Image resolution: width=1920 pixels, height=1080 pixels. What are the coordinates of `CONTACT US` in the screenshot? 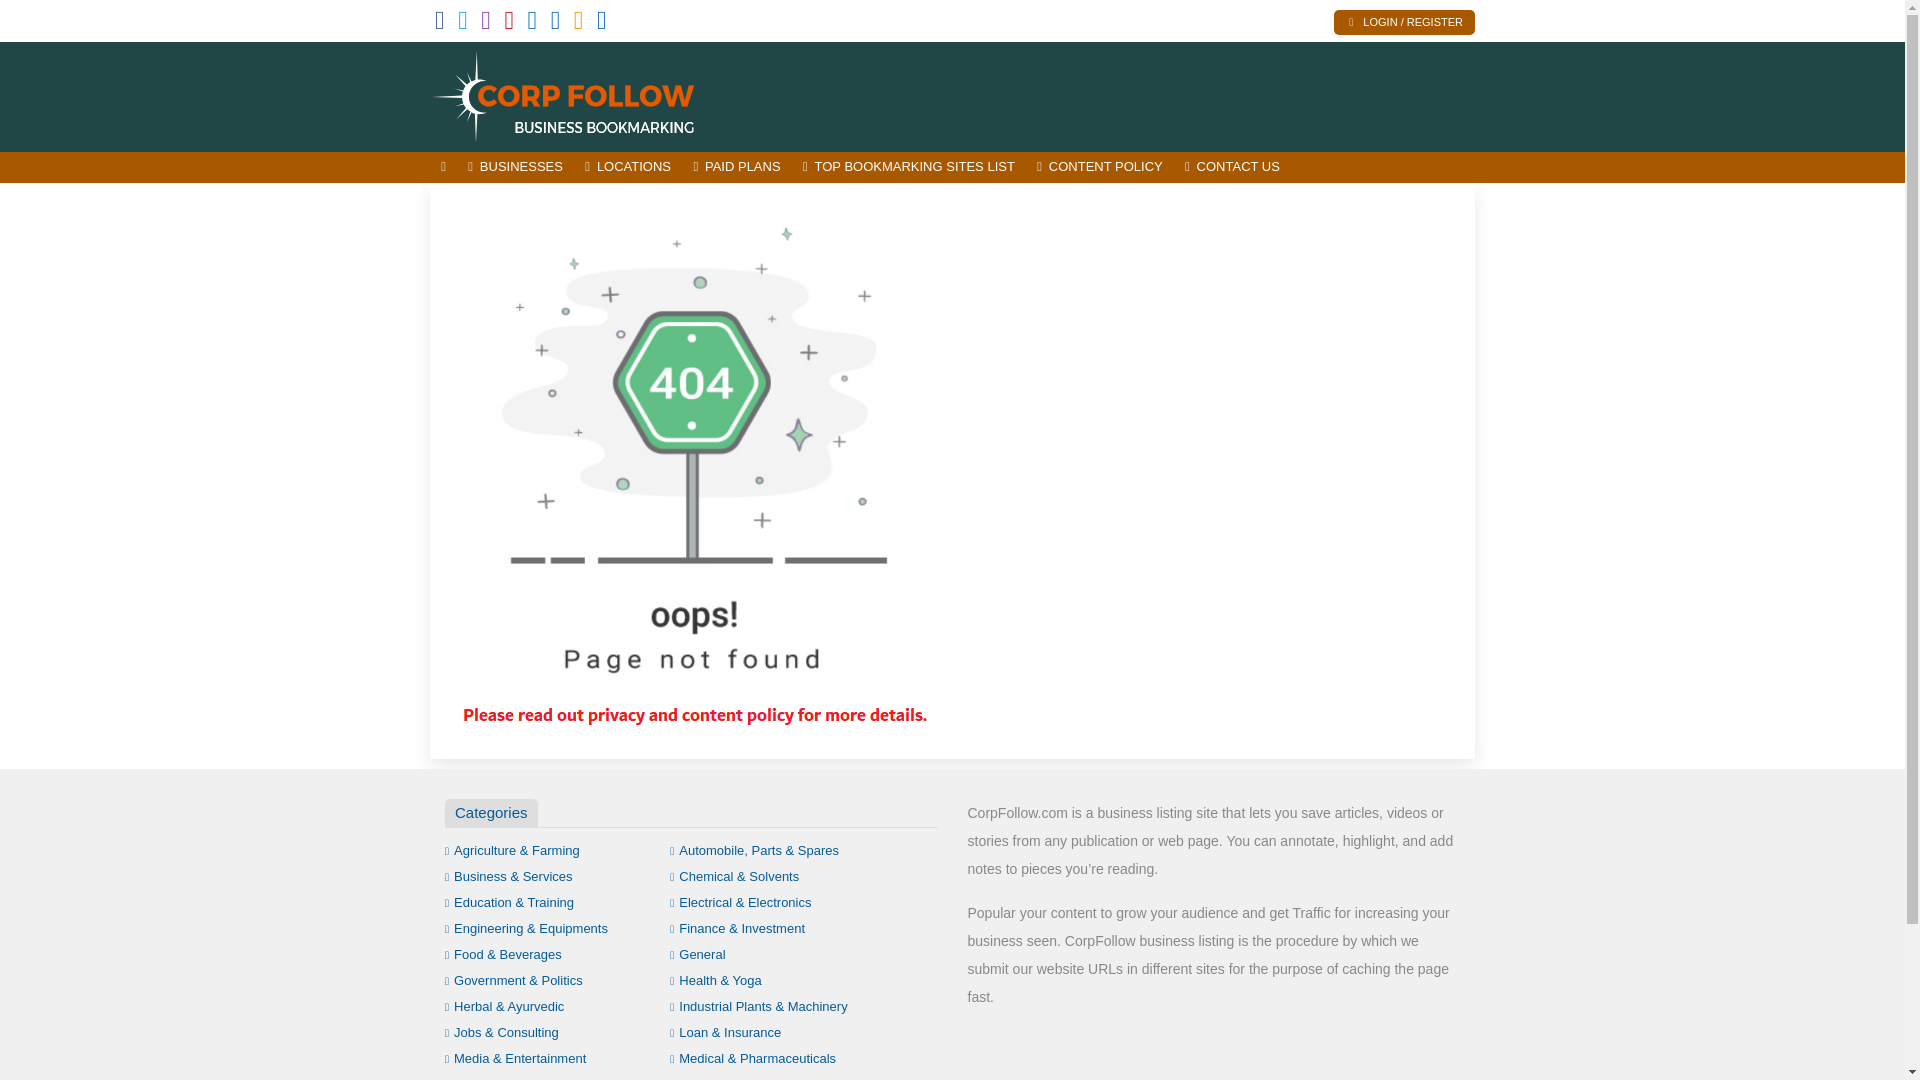 It's located at (1232, 167).